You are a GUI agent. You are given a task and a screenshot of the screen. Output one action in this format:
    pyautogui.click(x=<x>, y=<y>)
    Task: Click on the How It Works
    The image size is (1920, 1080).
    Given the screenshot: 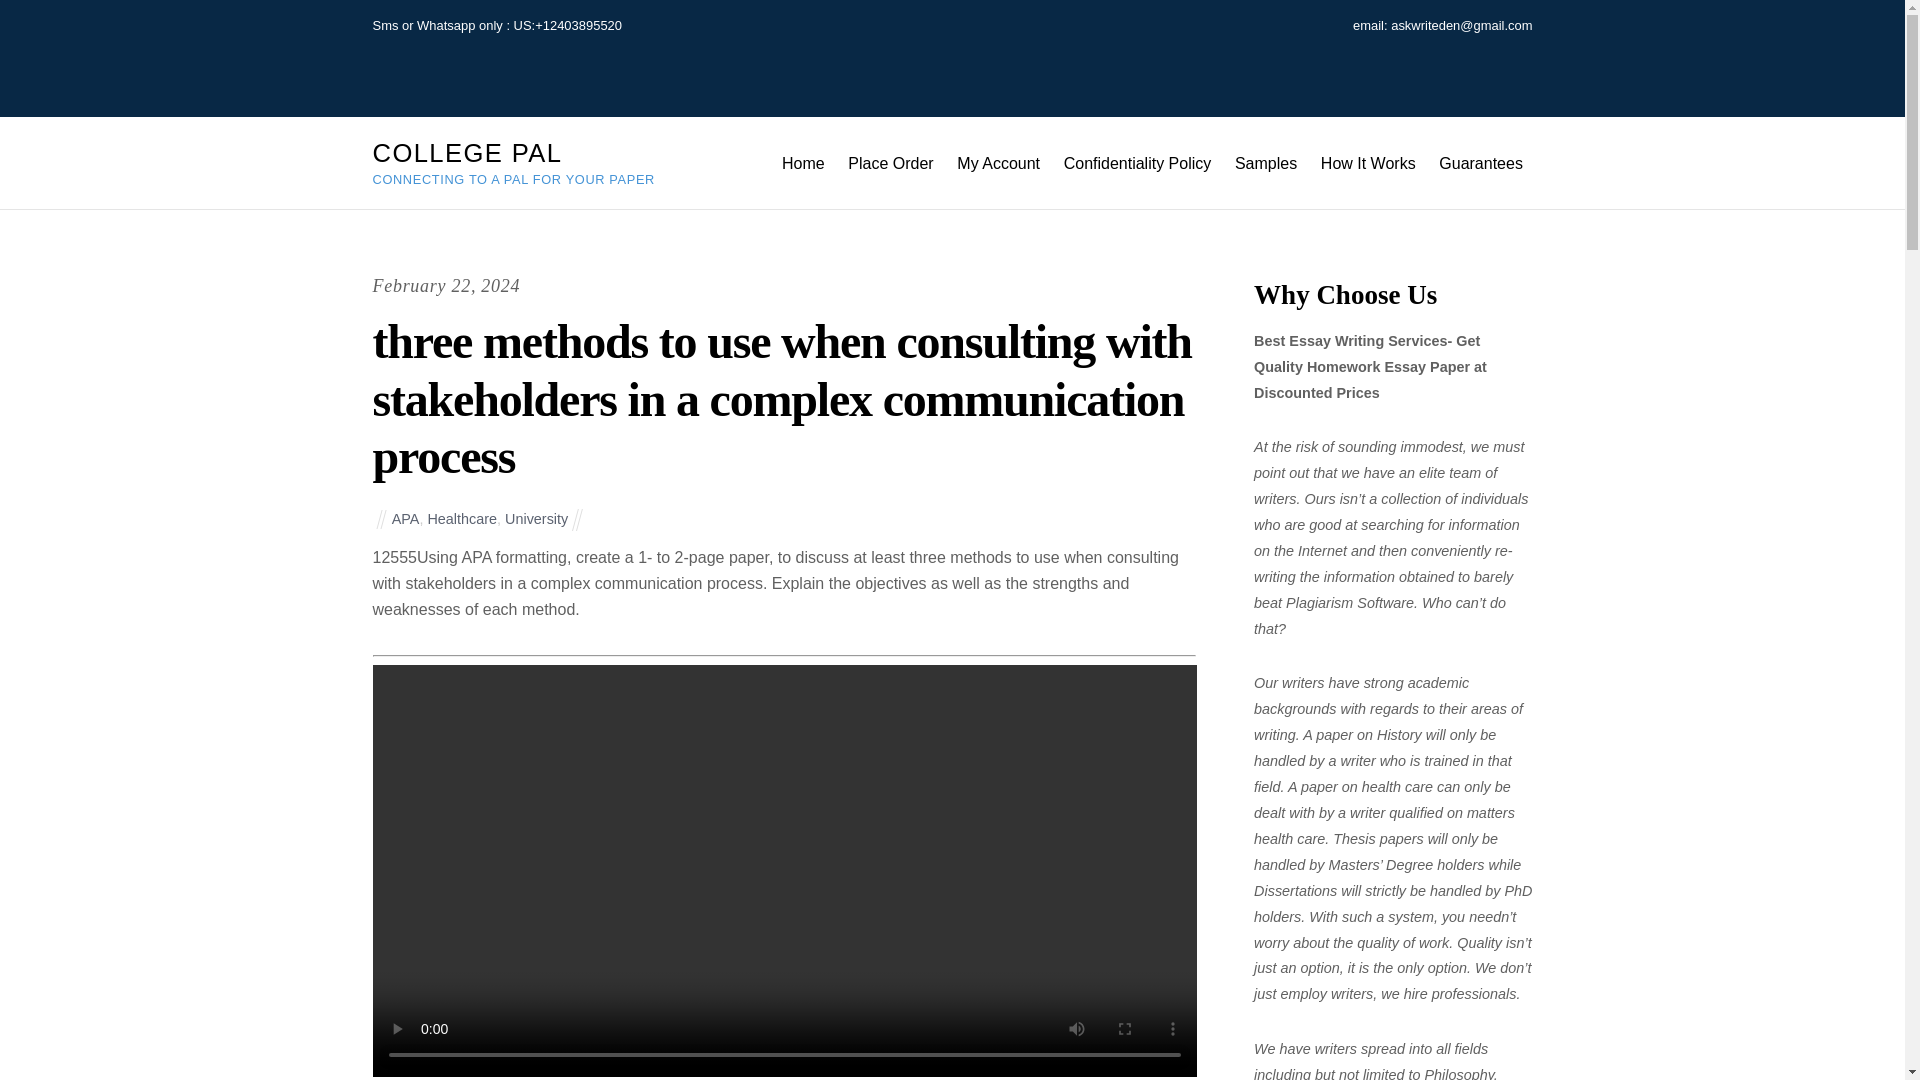 What is the action you would take?
    pyautogui.click(x=1368, y=162)
    